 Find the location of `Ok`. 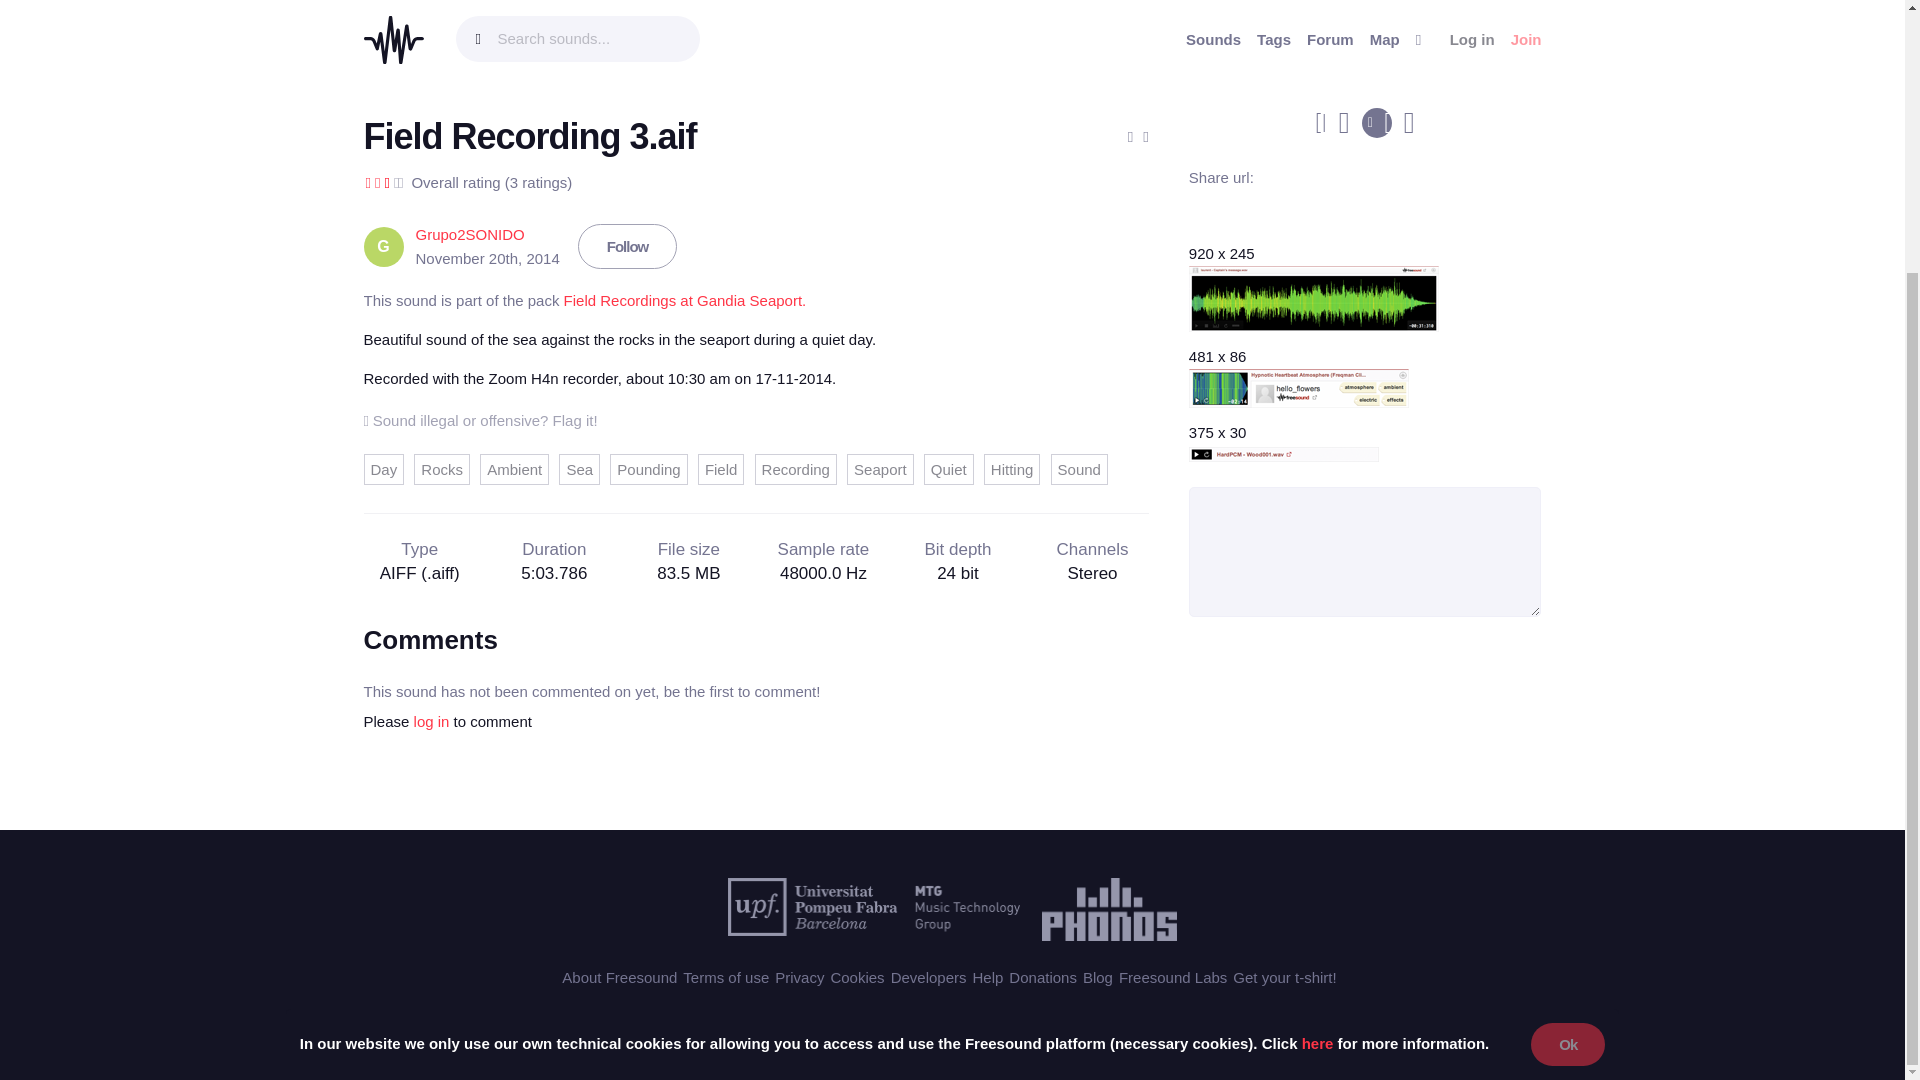

Ok is located at coordinates (1568, 692).